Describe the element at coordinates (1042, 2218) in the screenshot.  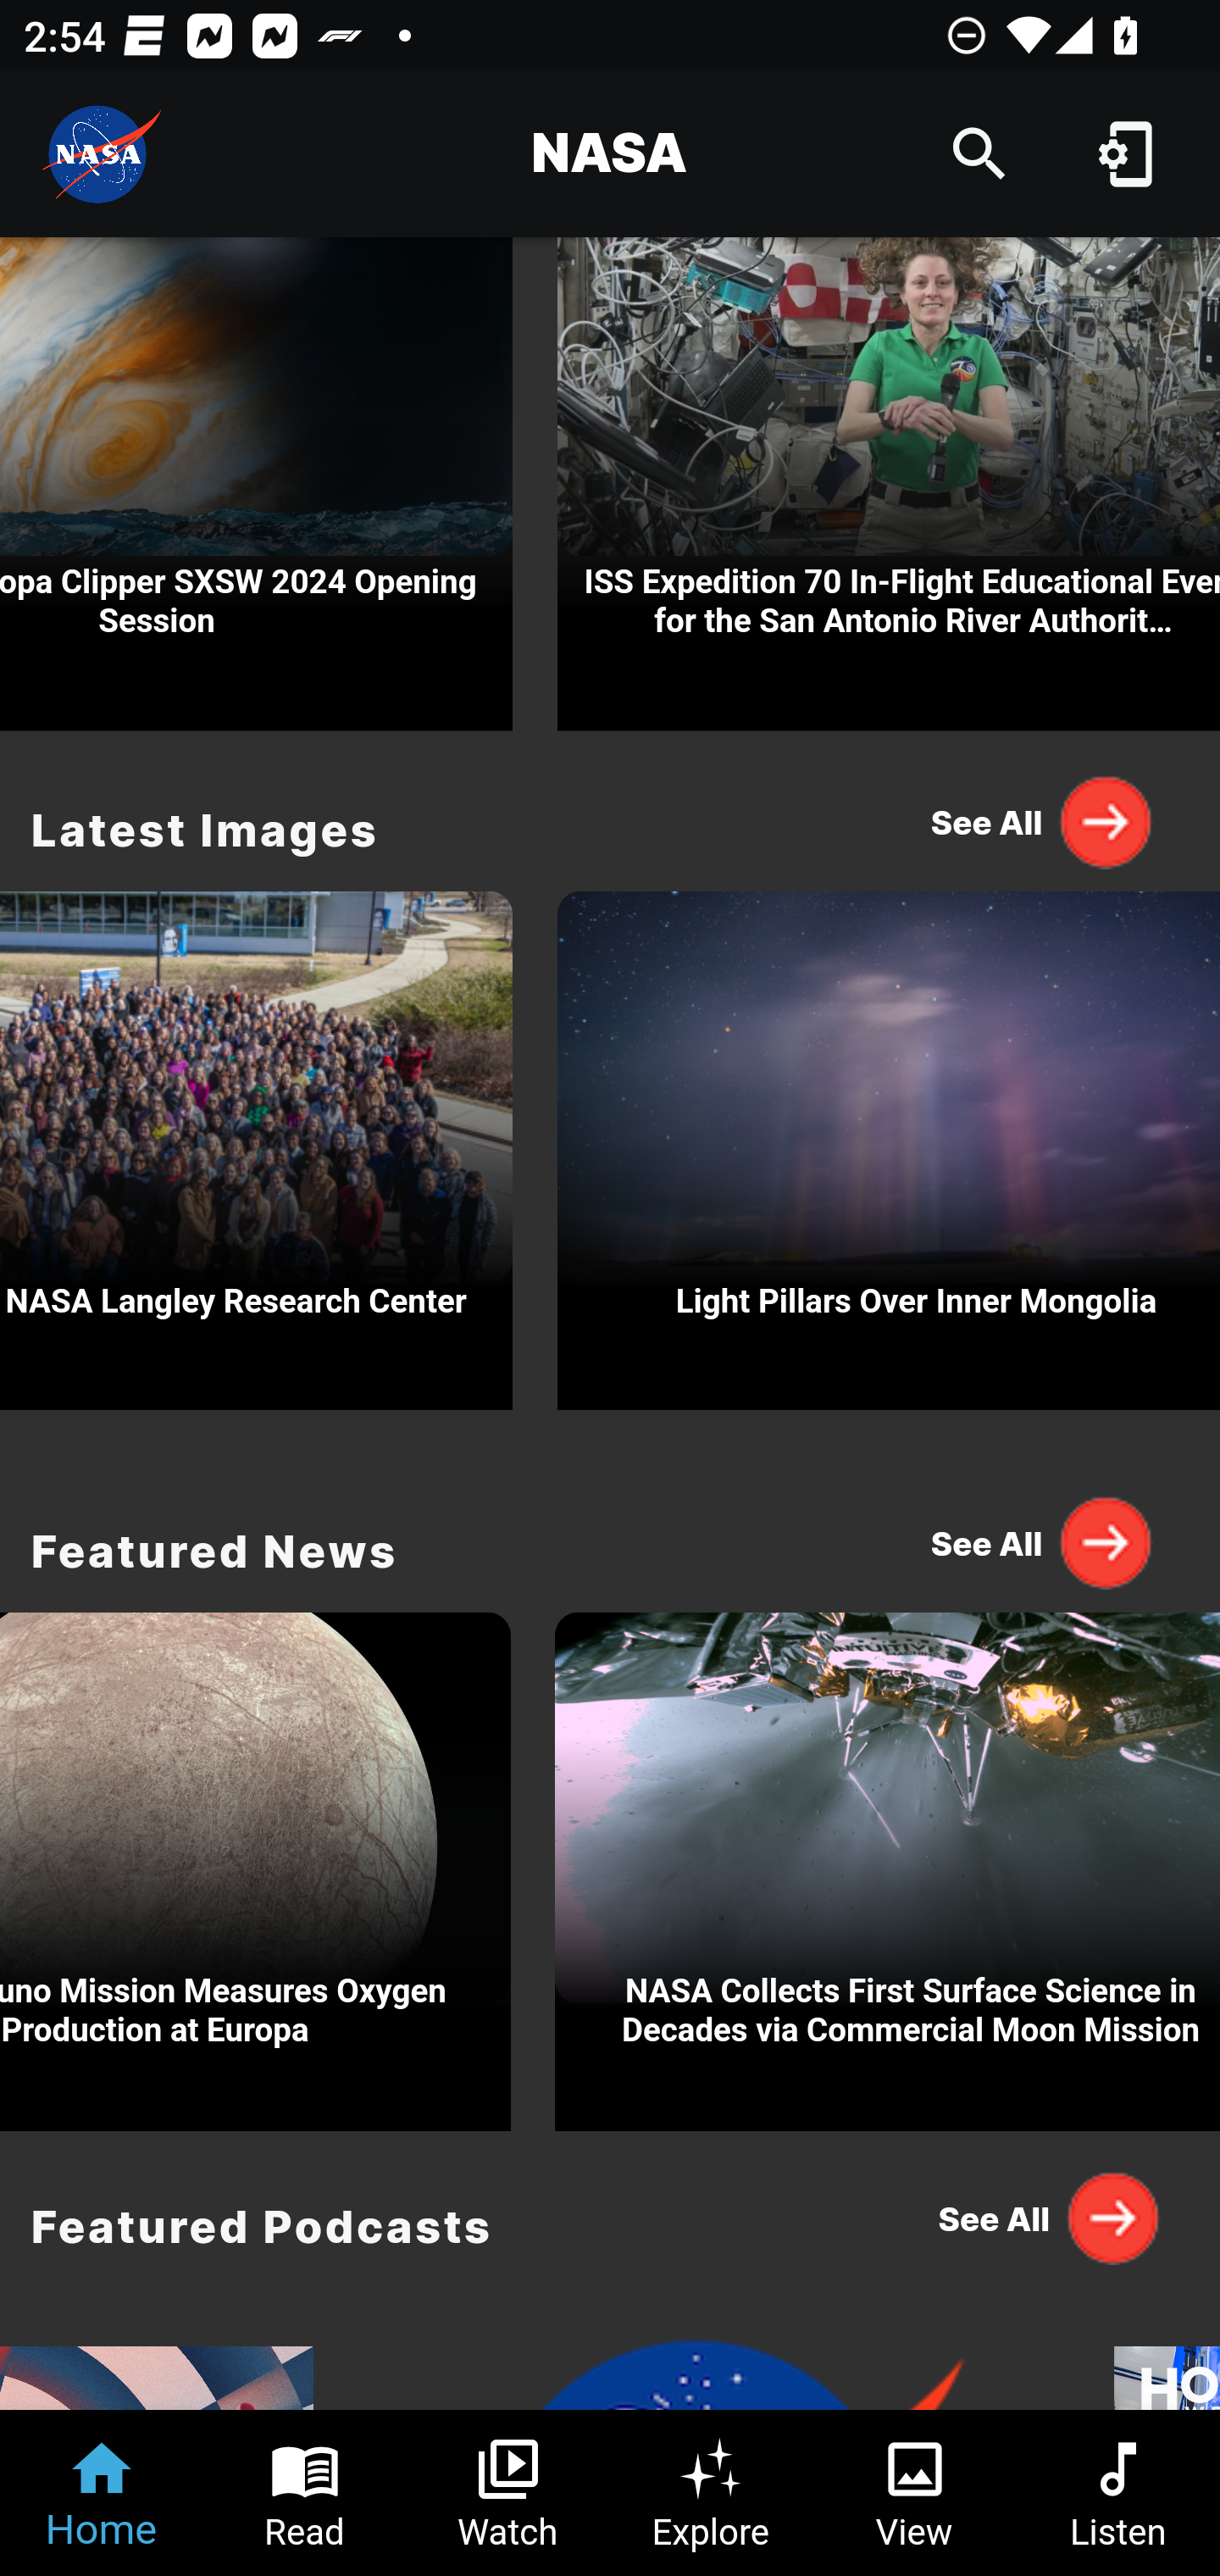
I see `See All` at that location.